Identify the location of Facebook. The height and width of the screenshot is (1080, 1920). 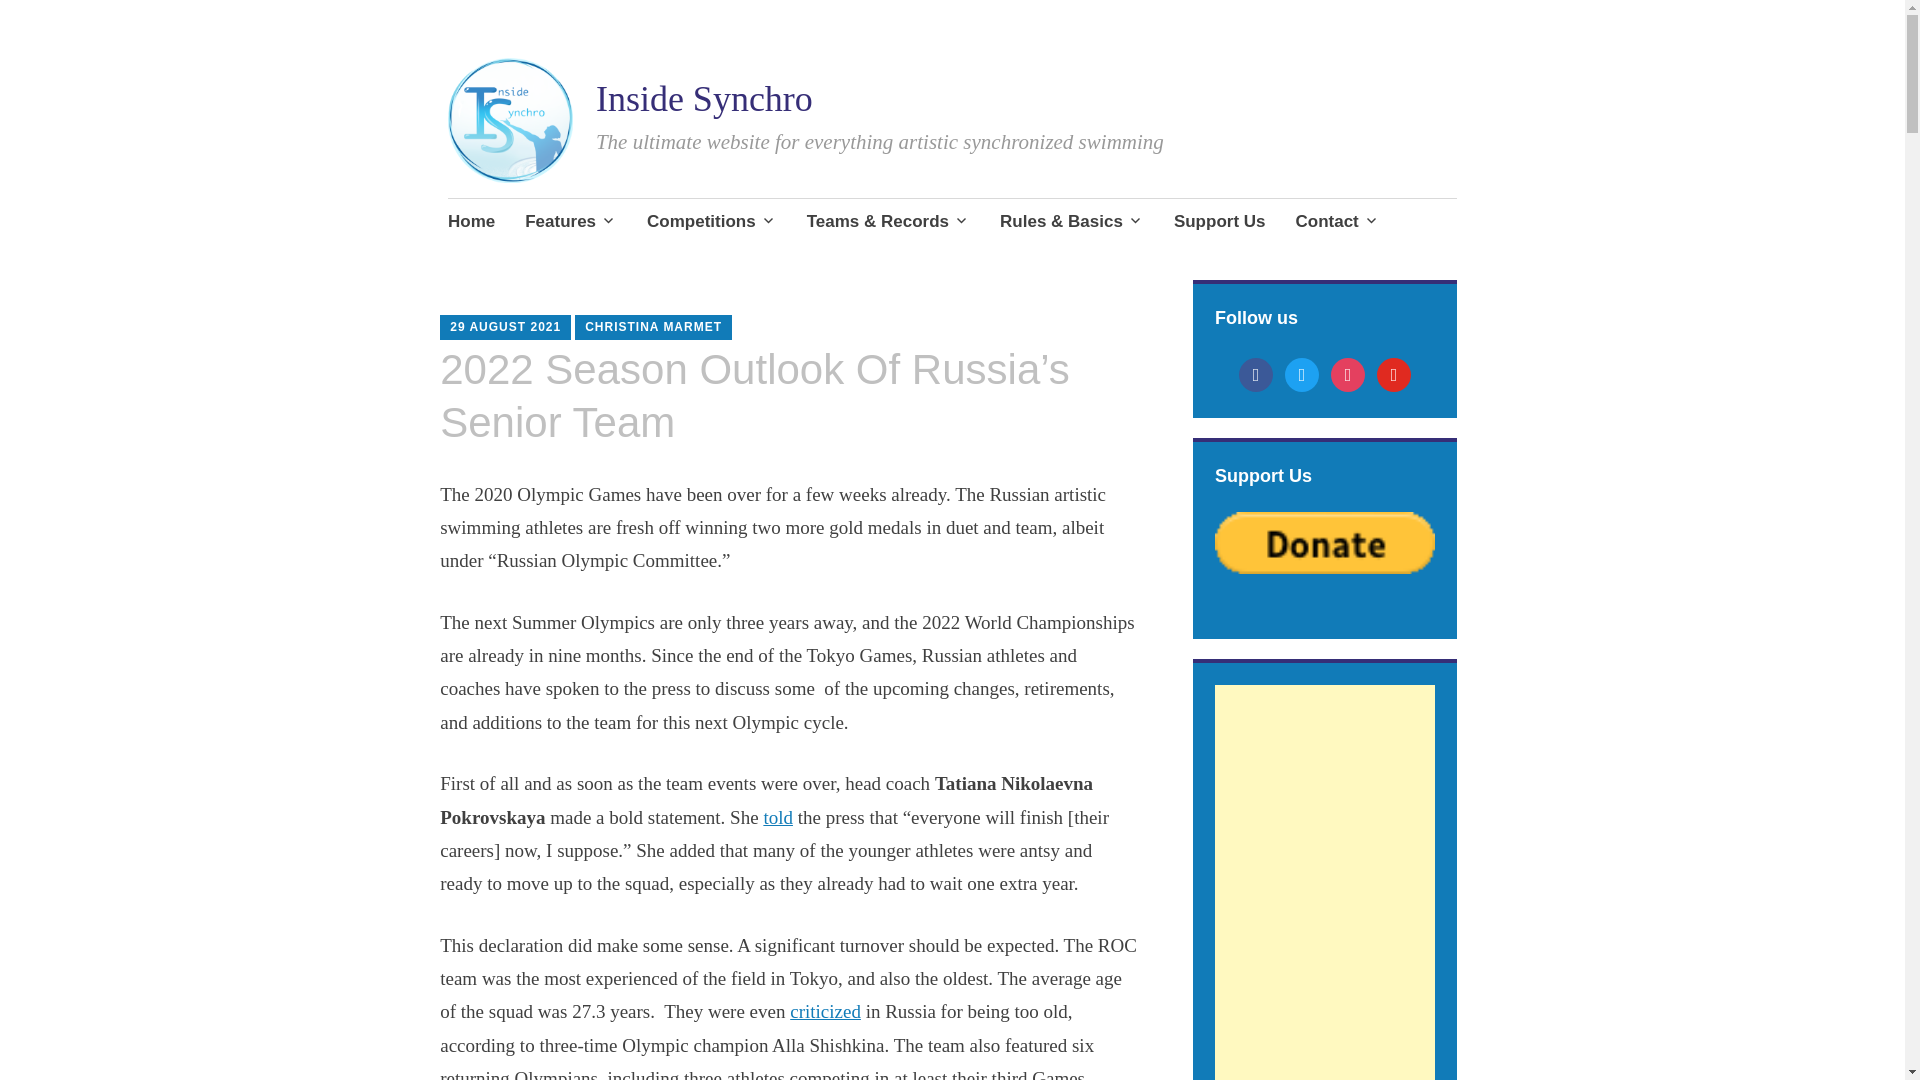
(1255, 372).